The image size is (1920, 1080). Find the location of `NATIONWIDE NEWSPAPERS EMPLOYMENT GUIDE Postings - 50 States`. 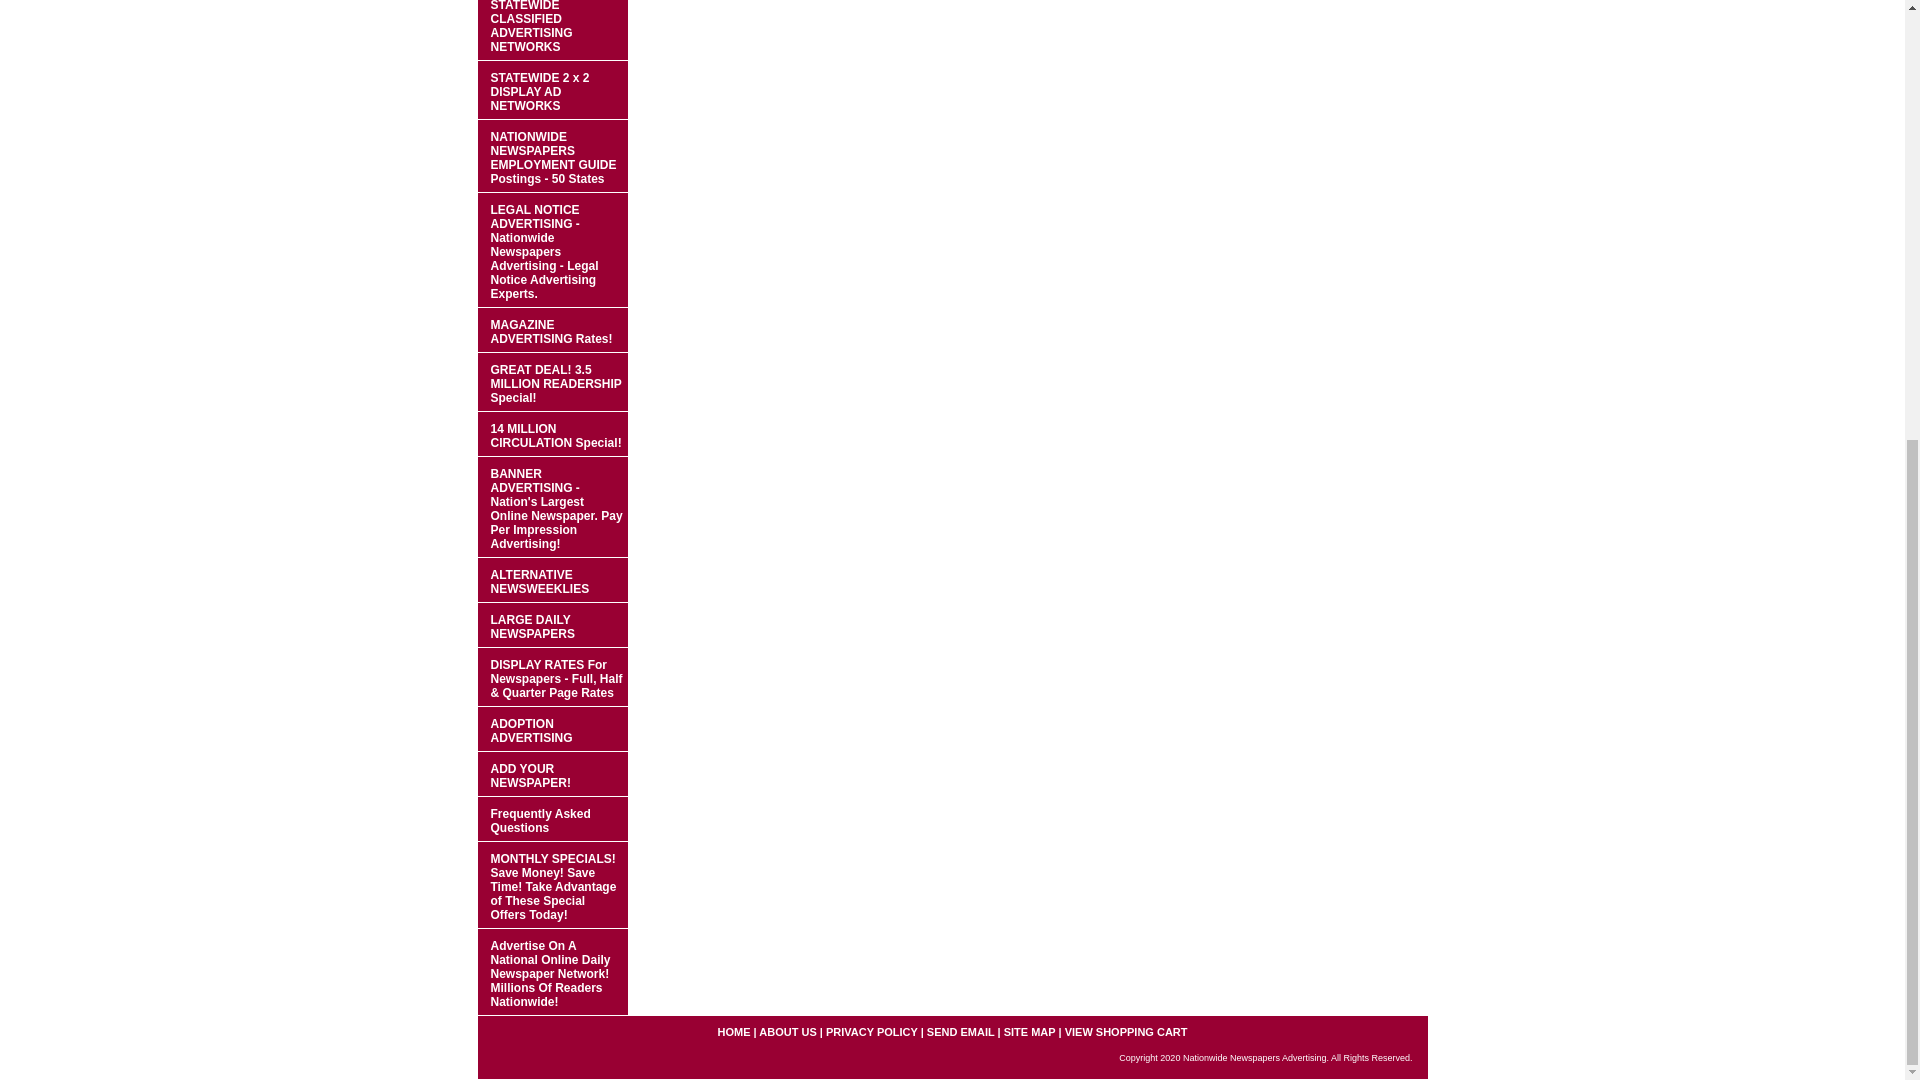

NATIONWIDE NEWSPAPERS EMPLOYMENT GUIDE Postings - 50 States is located at coordinates (552, 156).